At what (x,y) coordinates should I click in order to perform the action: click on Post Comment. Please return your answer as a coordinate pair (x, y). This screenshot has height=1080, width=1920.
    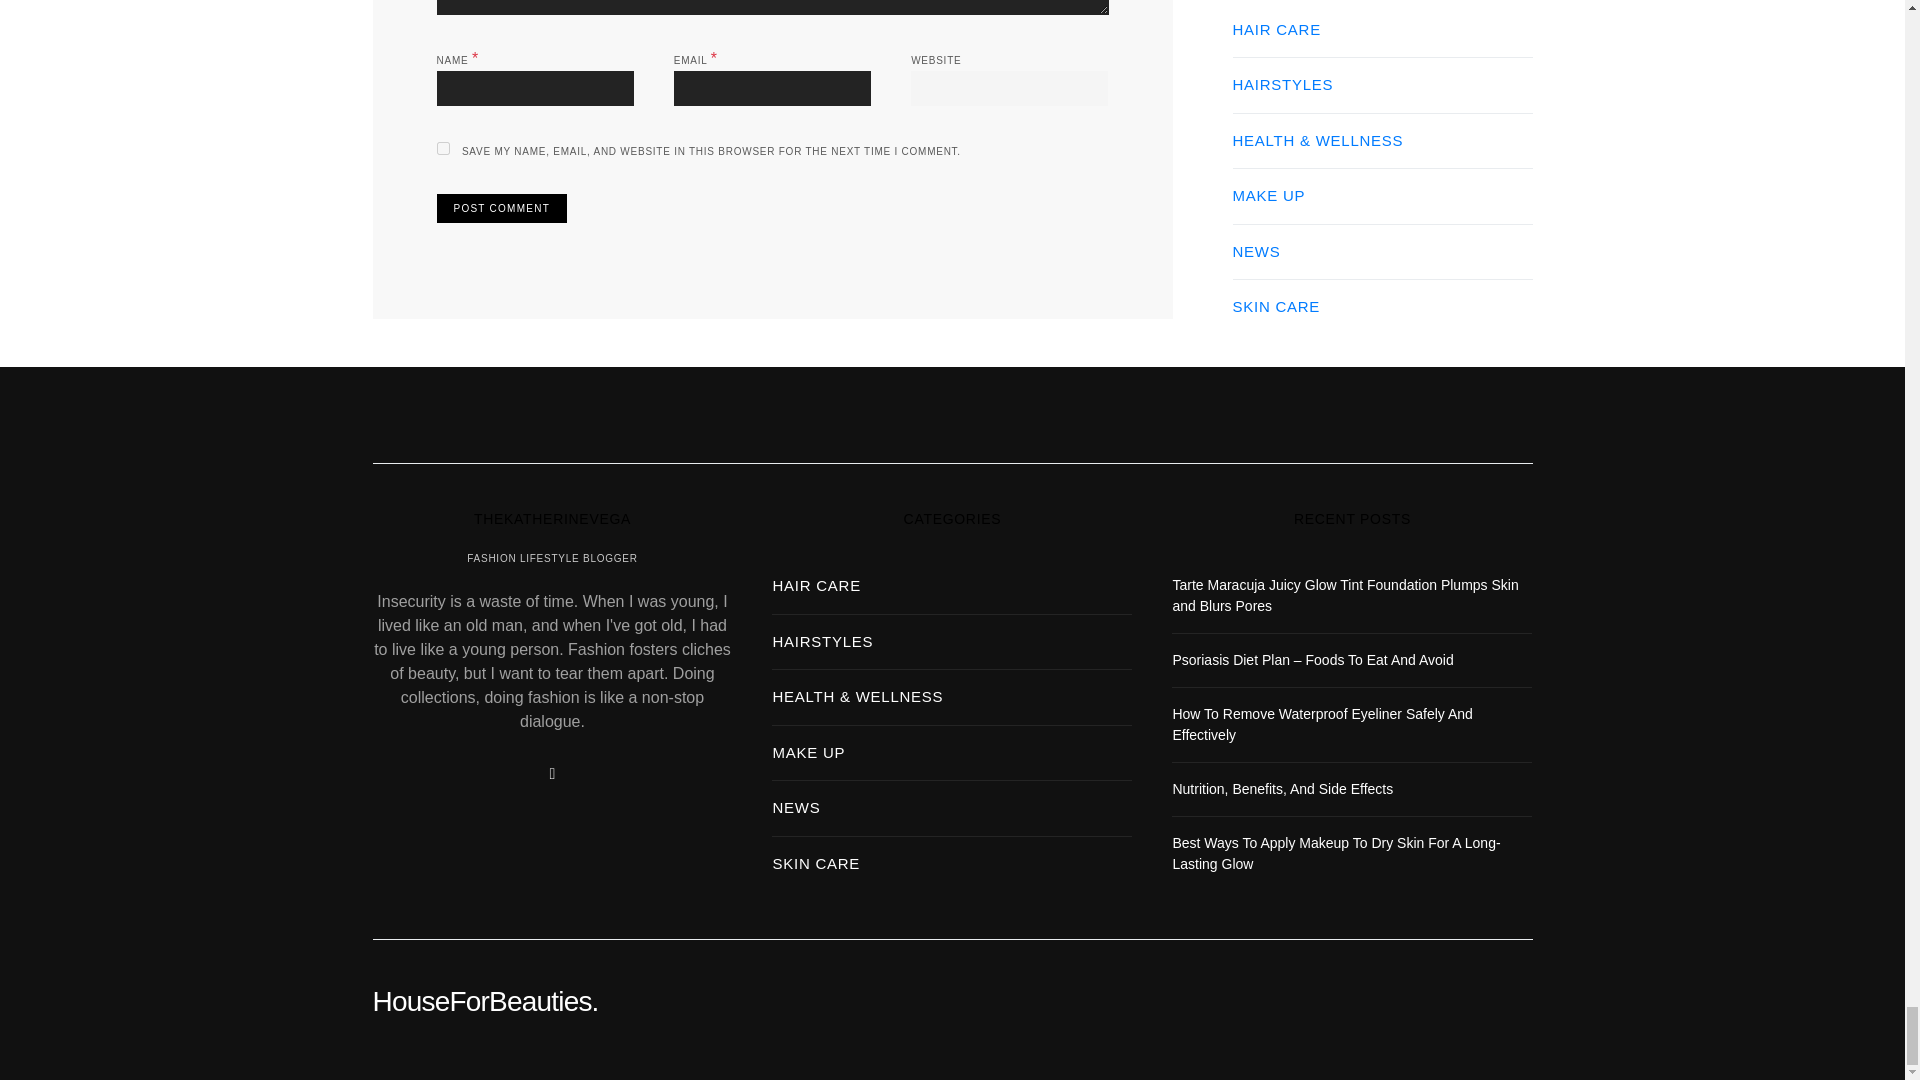
    Looking at the image, I should click on (500, 208).